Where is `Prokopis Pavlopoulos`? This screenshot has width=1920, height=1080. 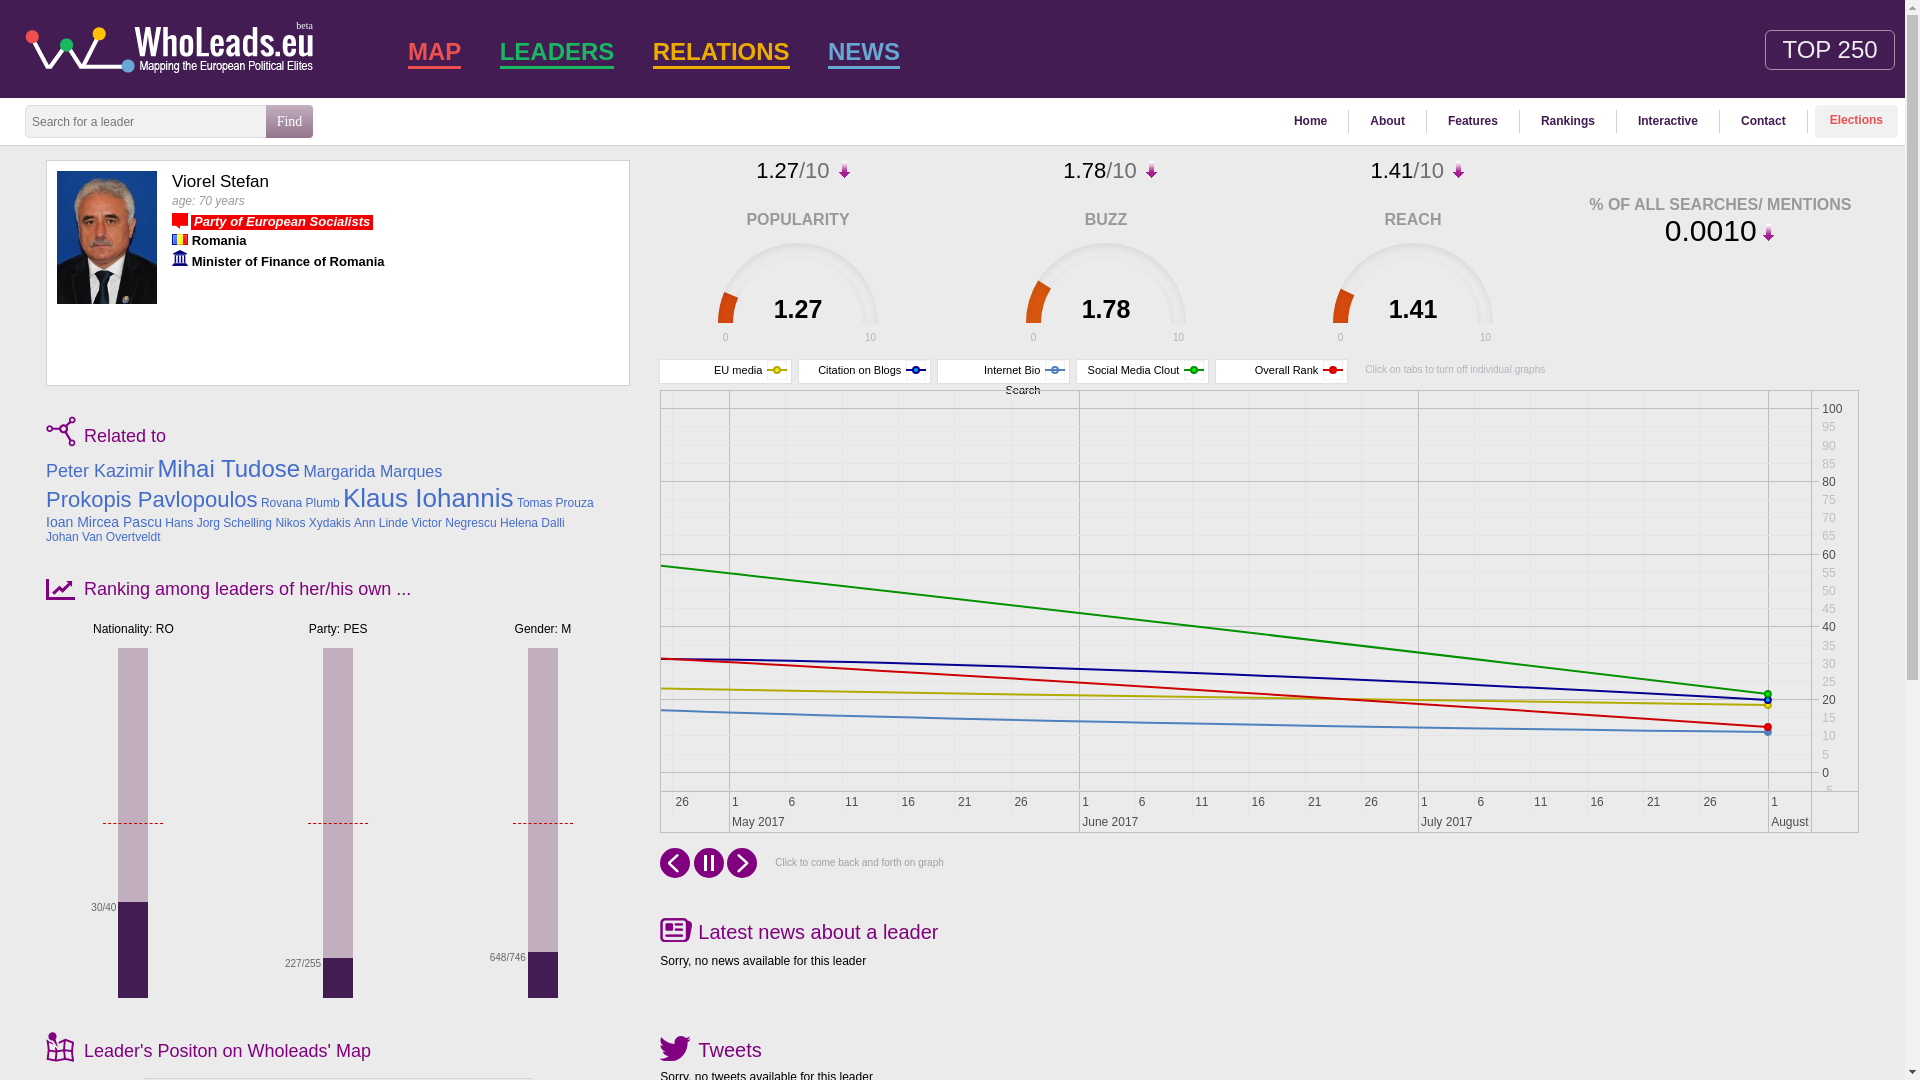 Prokopis Pavlopoulos is located at coordinates (152, 500).